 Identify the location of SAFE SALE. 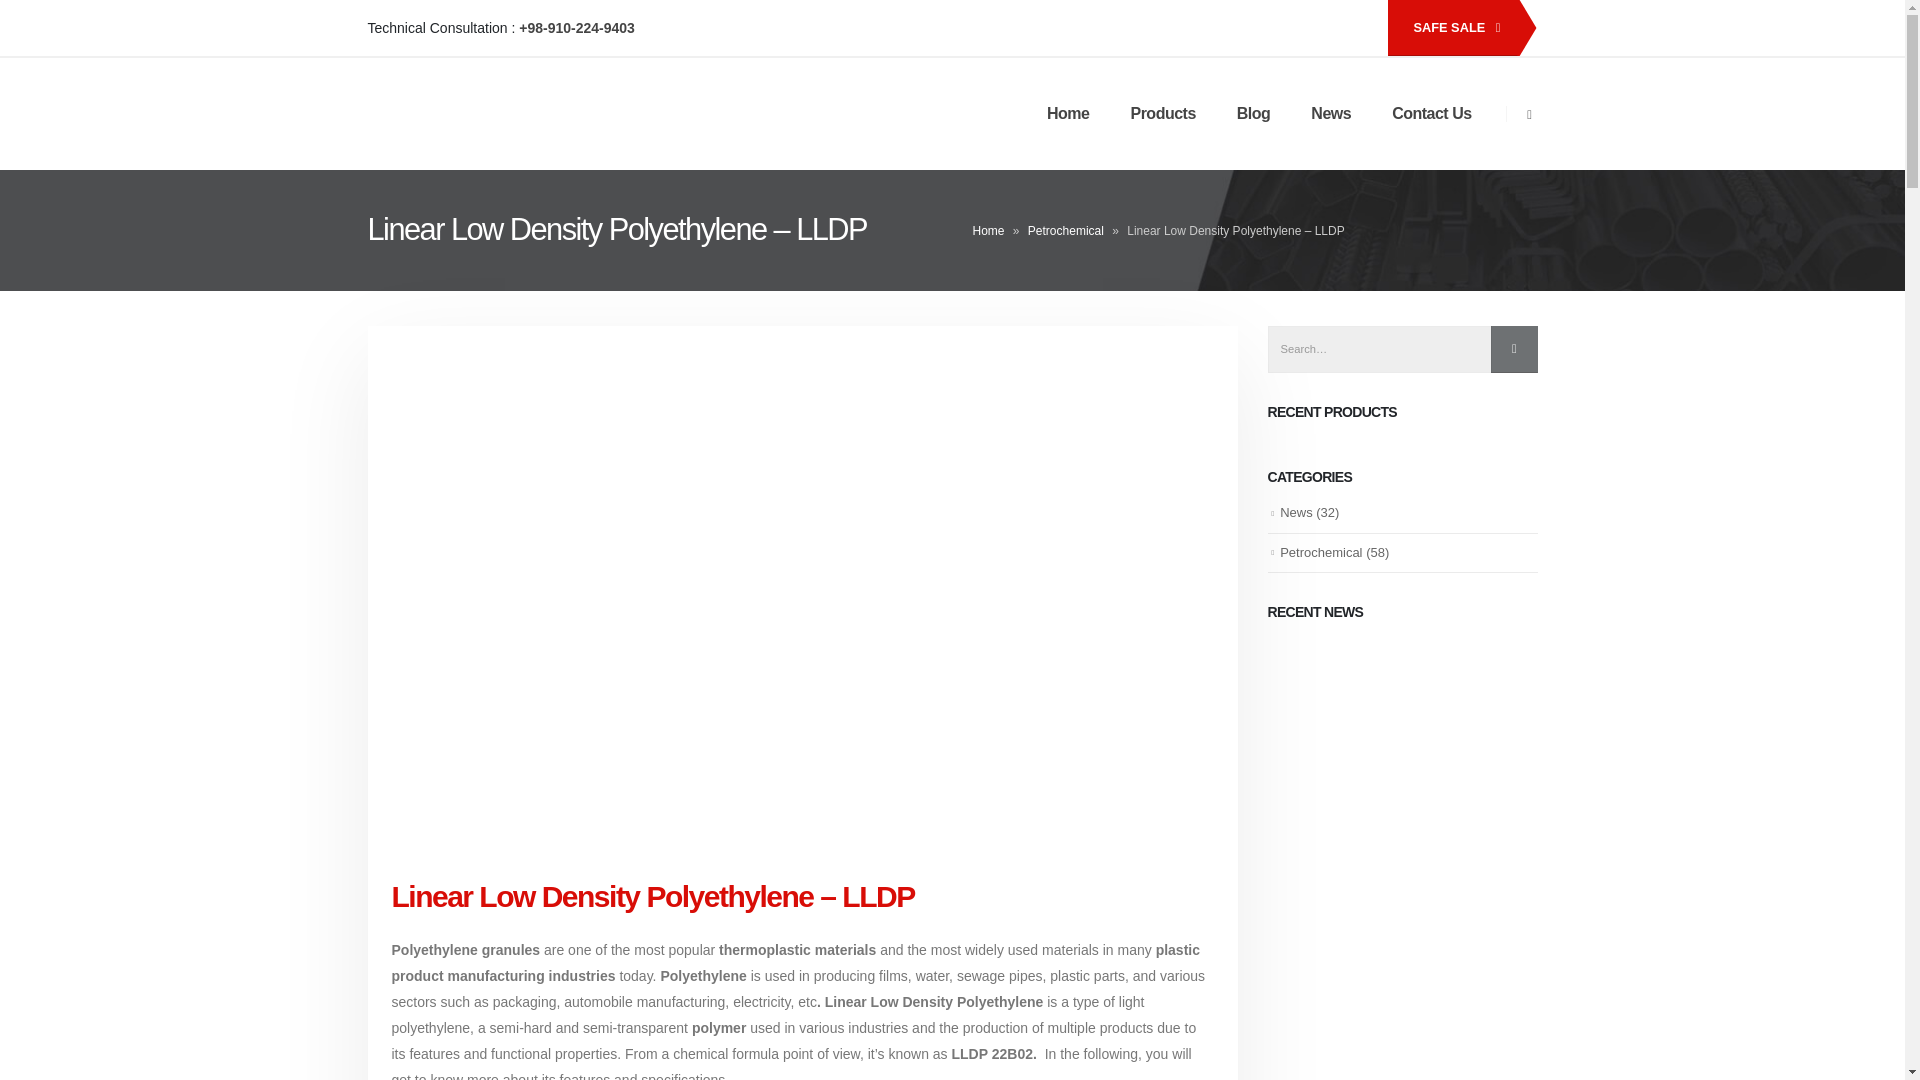
(1452, 28).